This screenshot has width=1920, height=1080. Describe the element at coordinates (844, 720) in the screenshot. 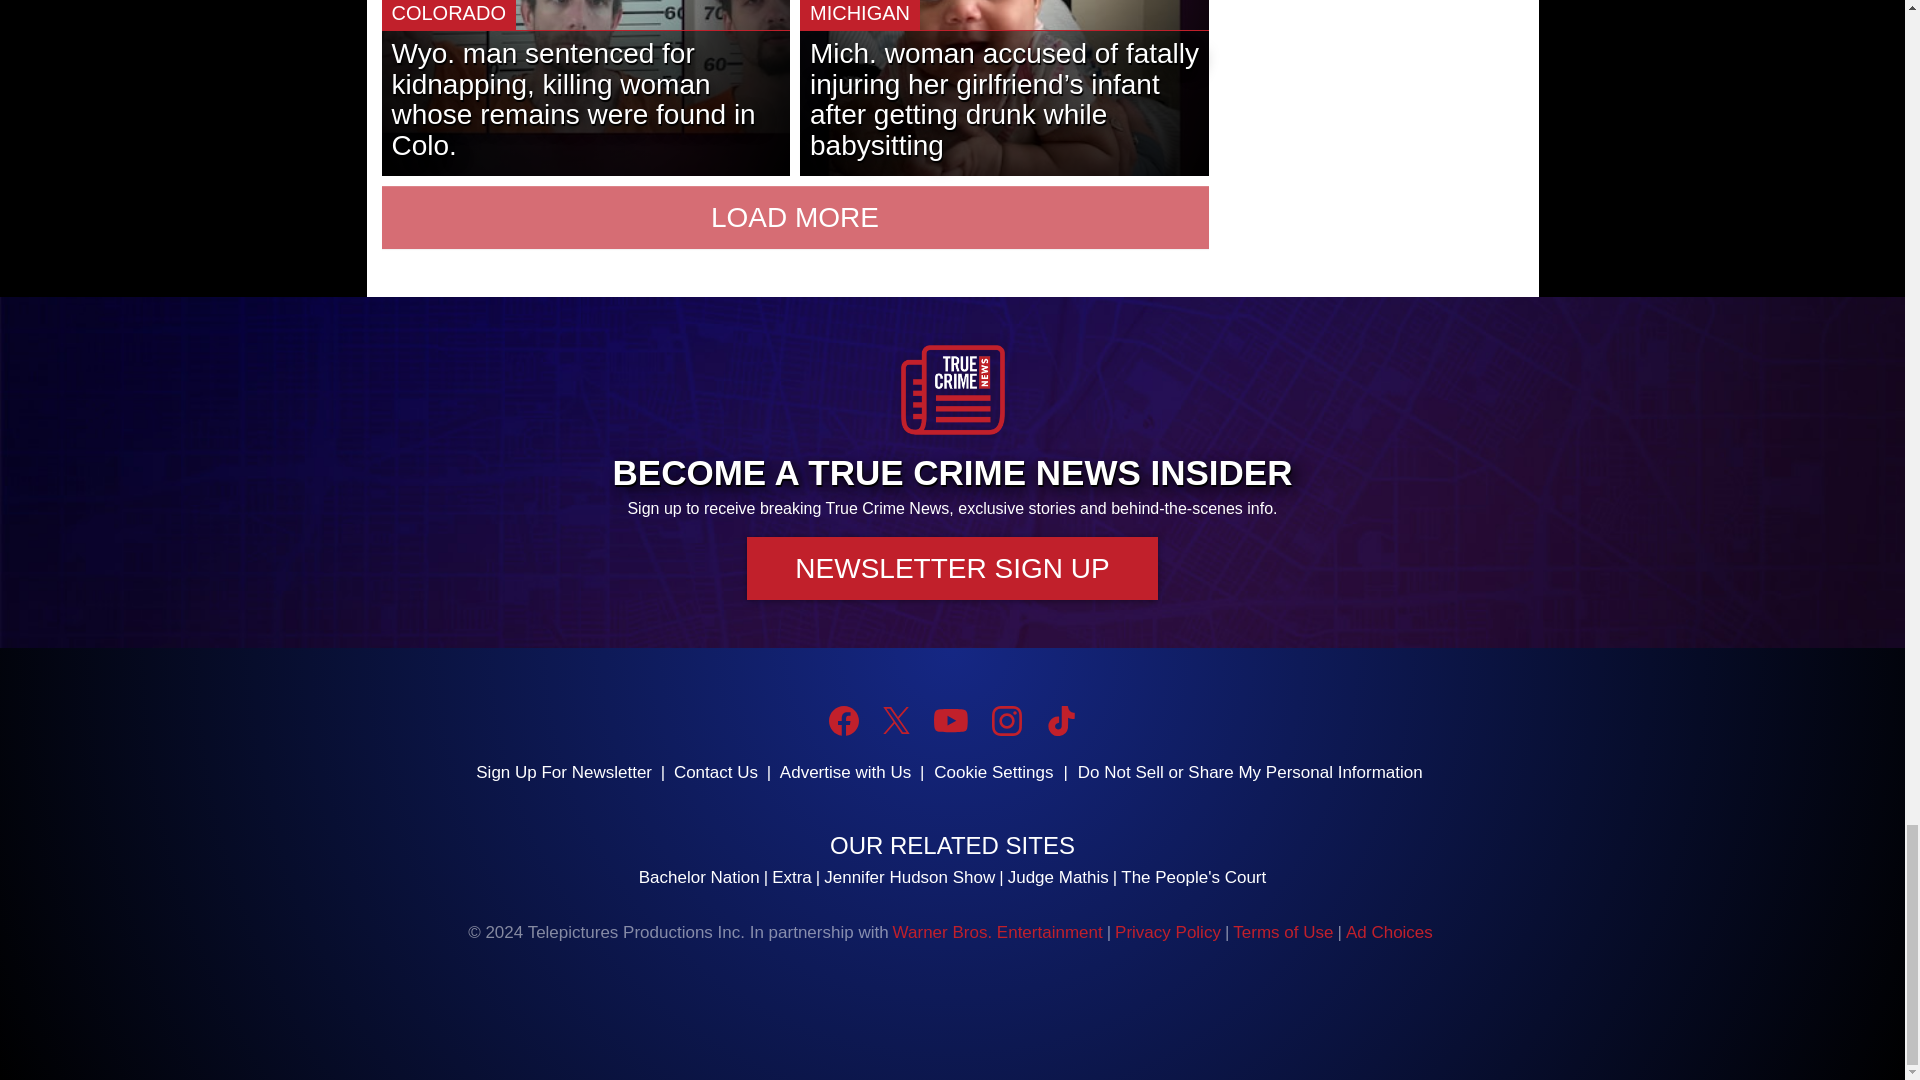

I see `Facebook` at that location.